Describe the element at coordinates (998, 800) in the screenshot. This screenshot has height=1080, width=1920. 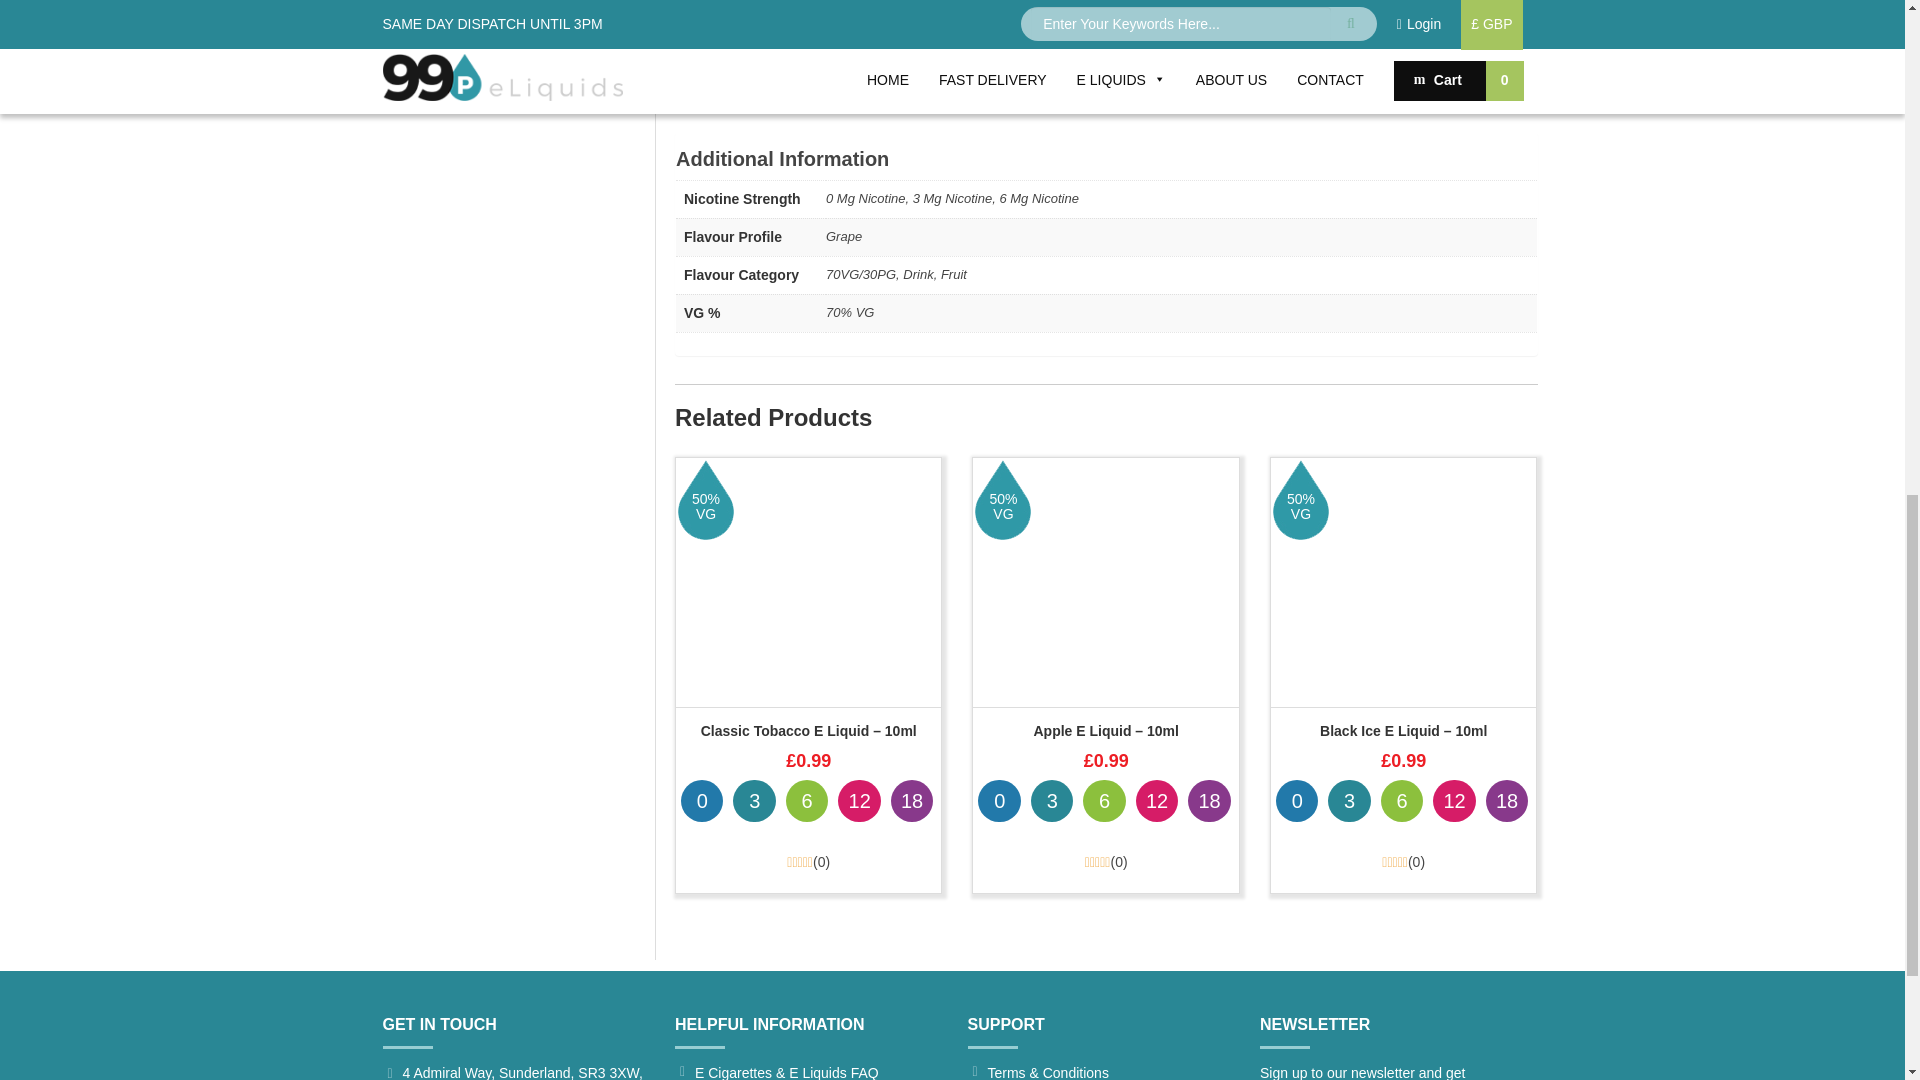
I see `0 mg Nicotine Strength is in Stock` at that location.